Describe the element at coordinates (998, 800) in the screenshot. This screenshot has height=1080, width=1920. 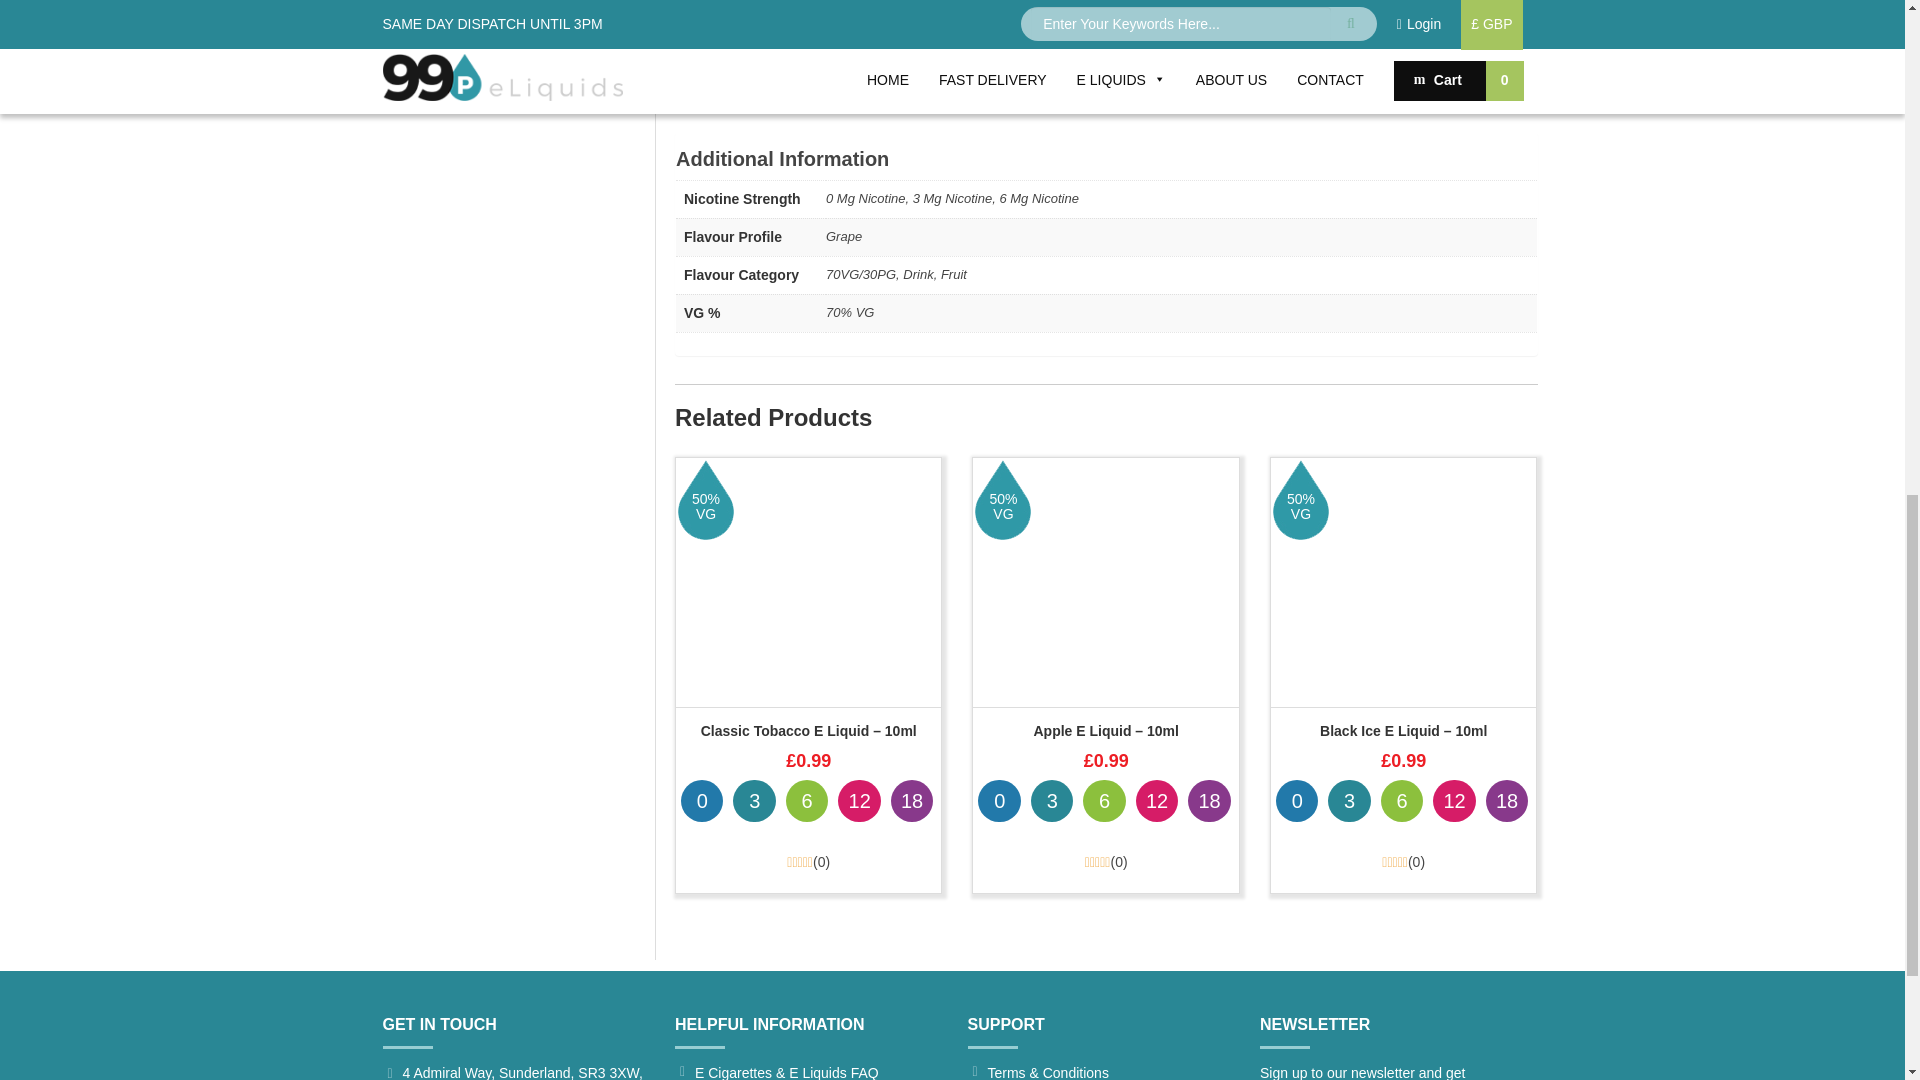
I see `0 mg Nicotine Strength is in Stock` at that location.